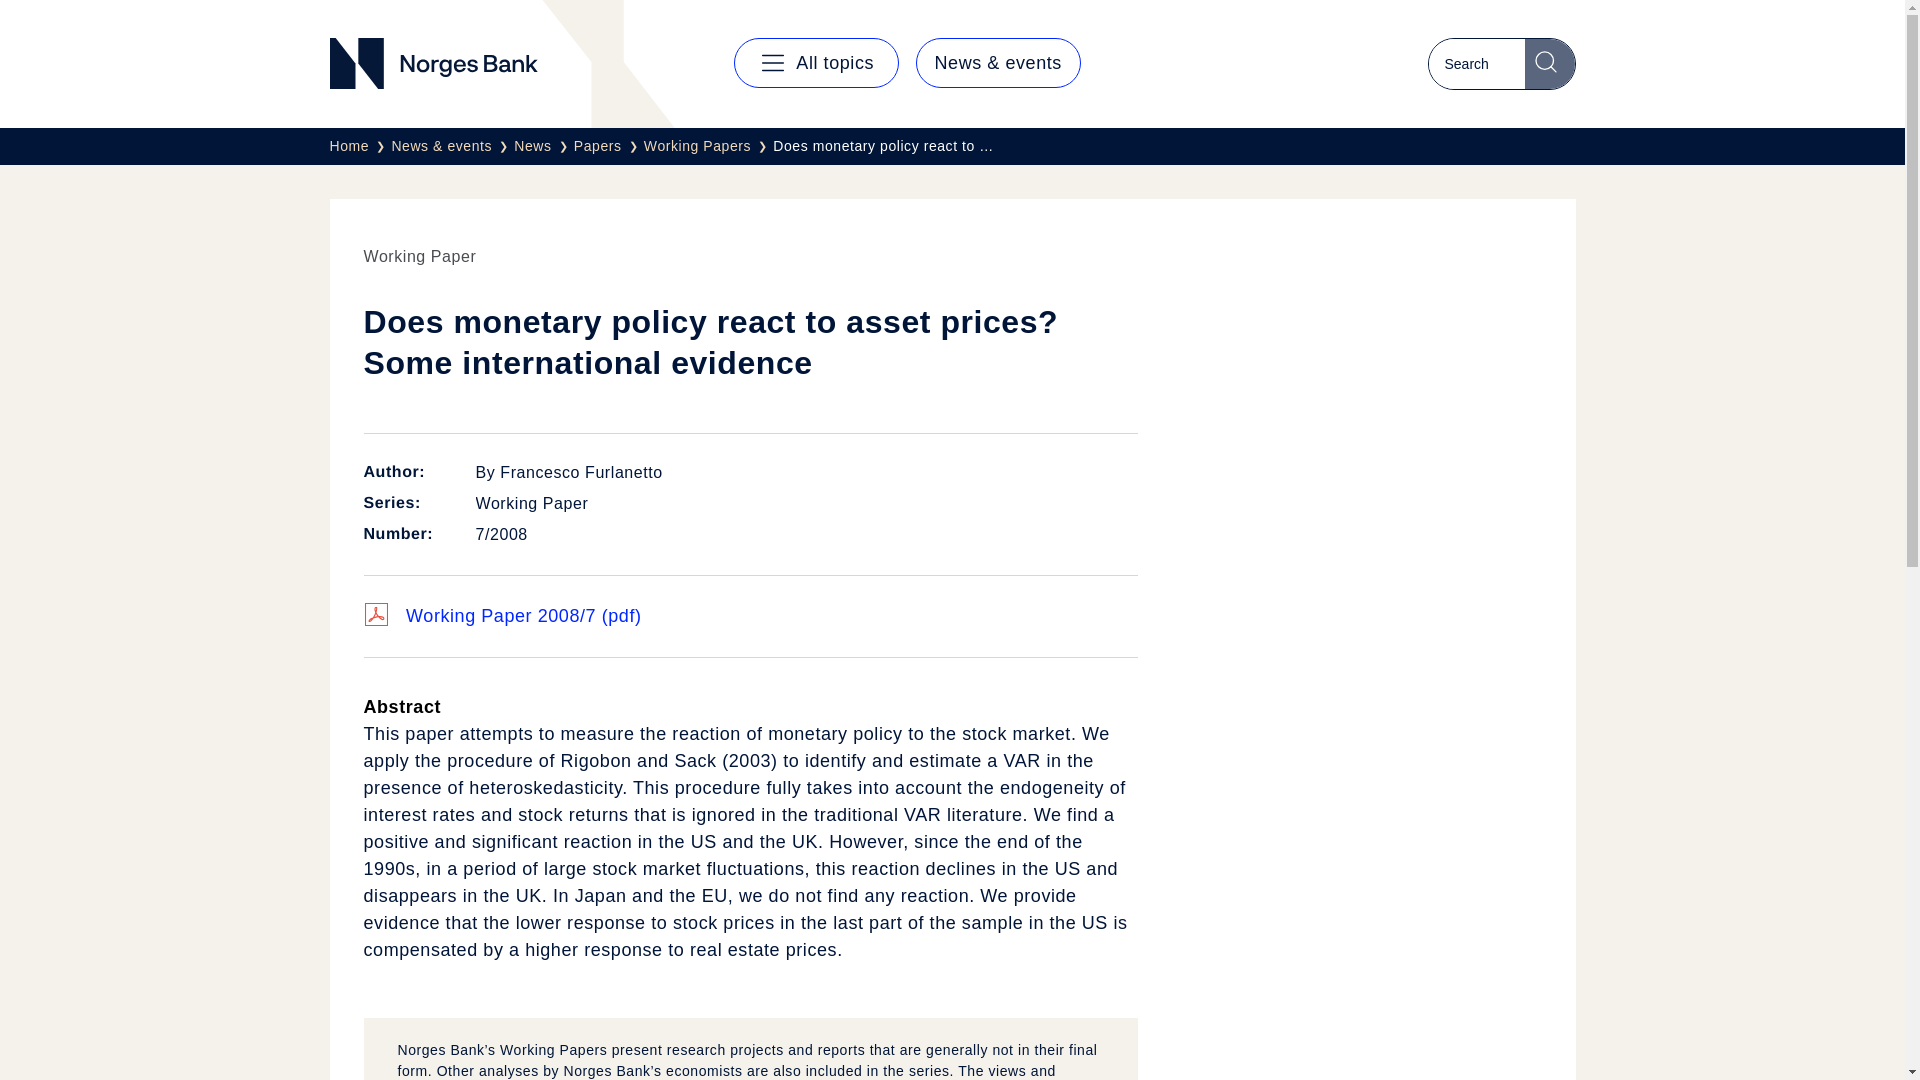 This screenshot has width=1920, height=1080. Describe the element at coordinates (544, 146) in the screenshot. I see `News` at that location.